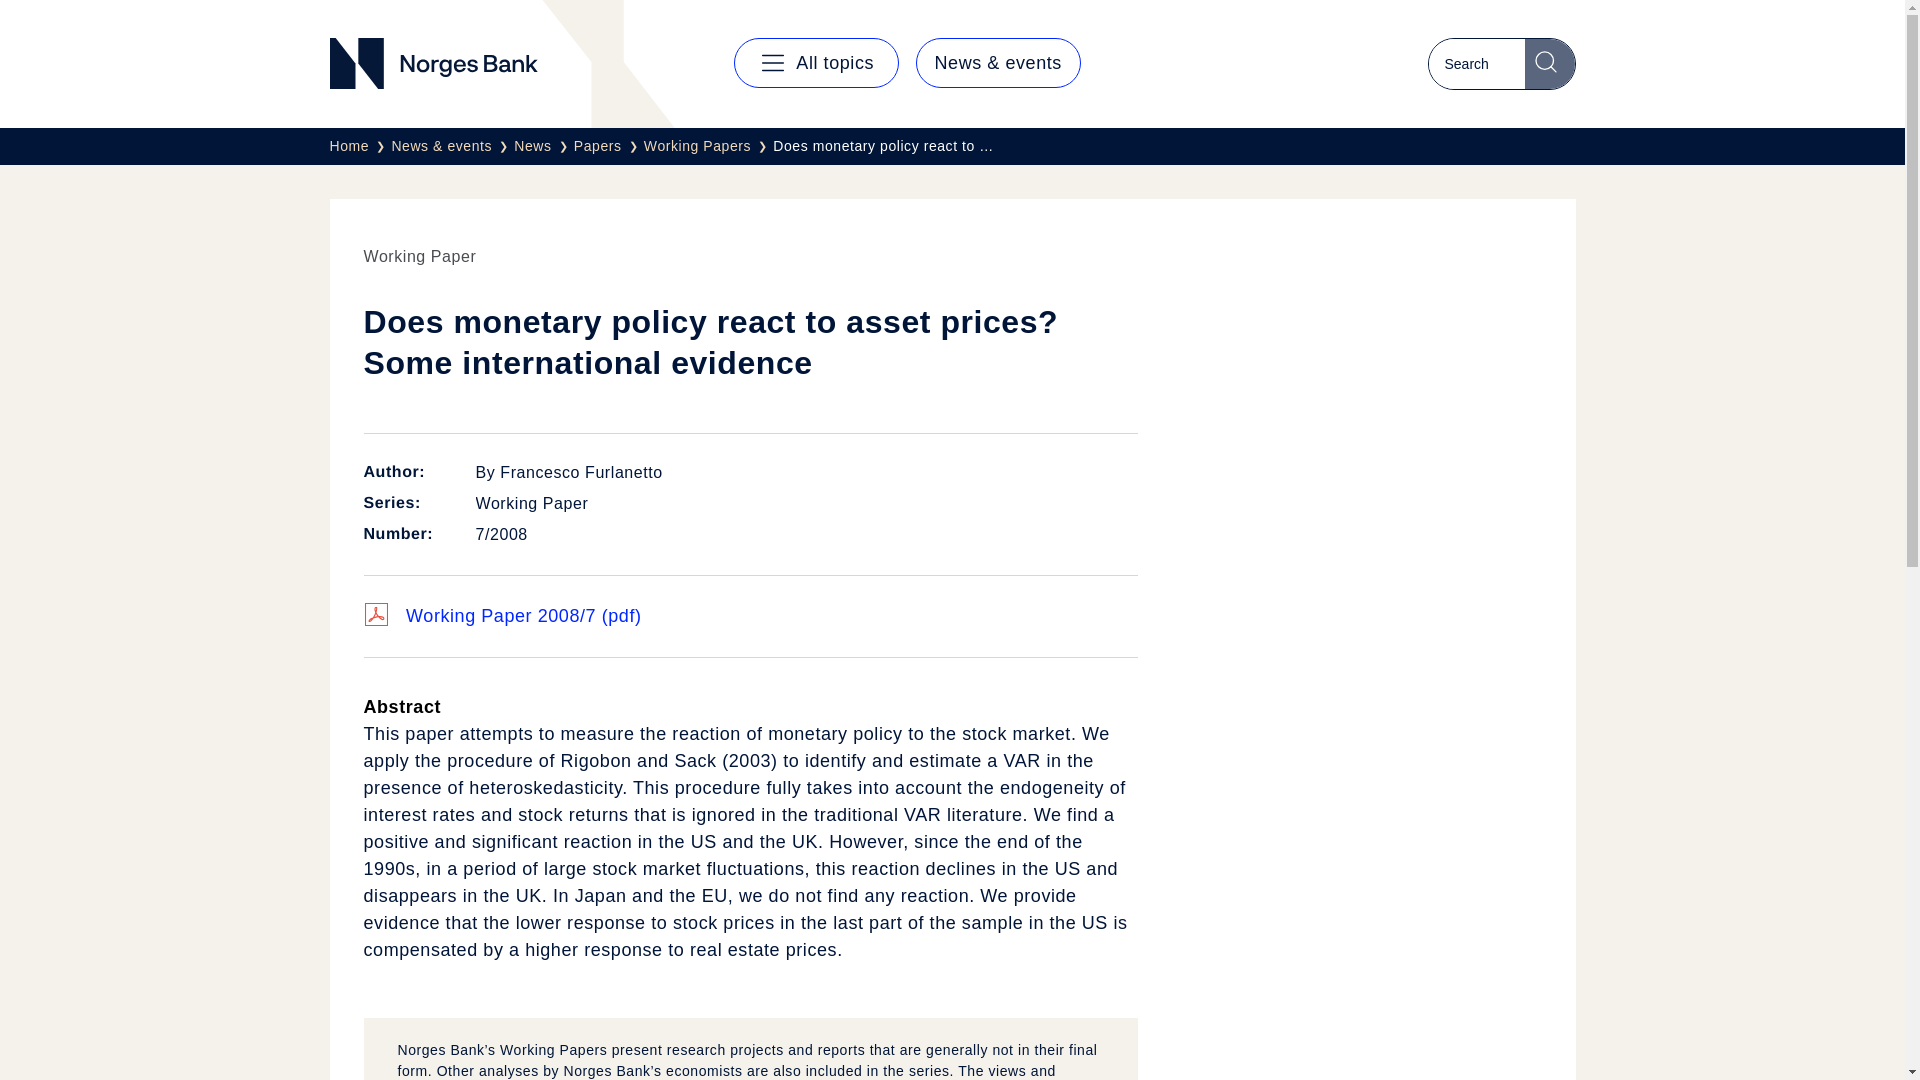 This screenshot has width=1920, height=1080. Describe the element at coordinates (544, 146) in the screenshot. I see `News` at that location.